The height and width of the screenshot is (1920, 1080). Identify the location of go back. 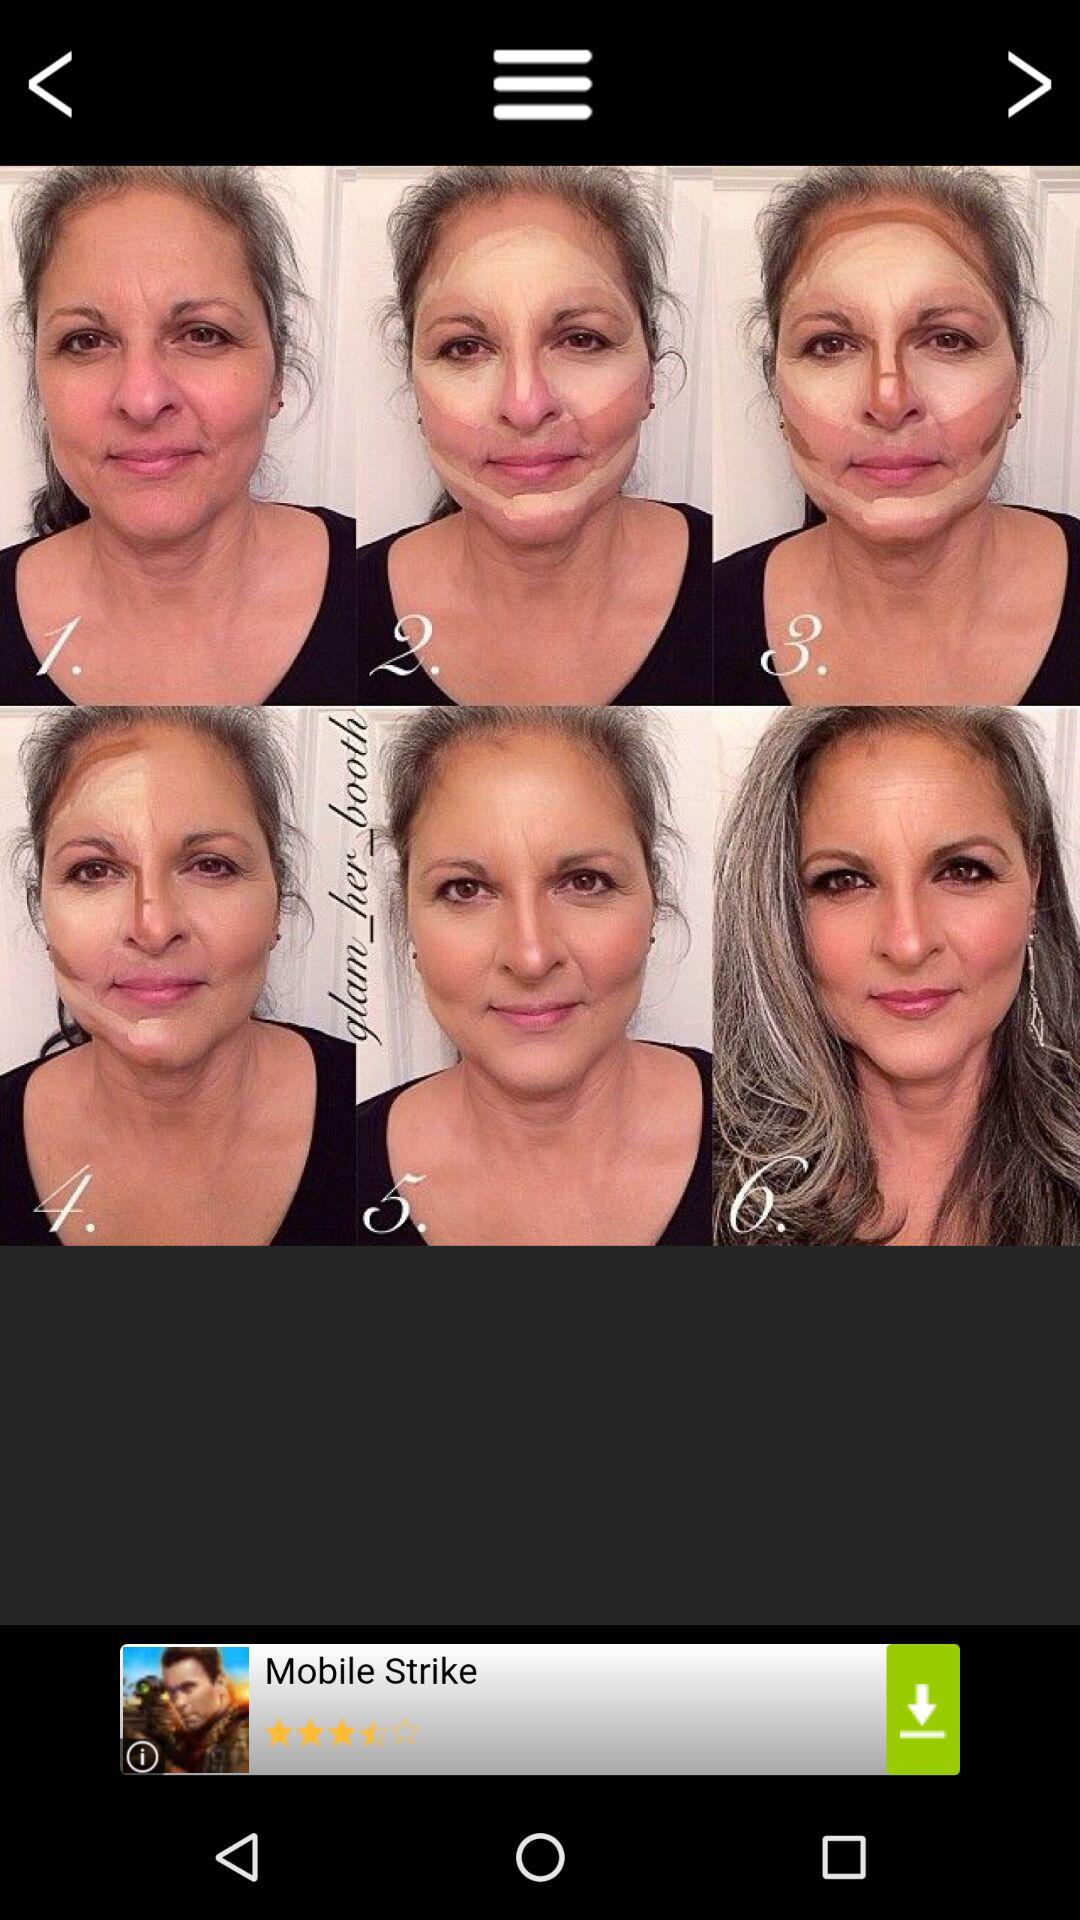
(54, 82).